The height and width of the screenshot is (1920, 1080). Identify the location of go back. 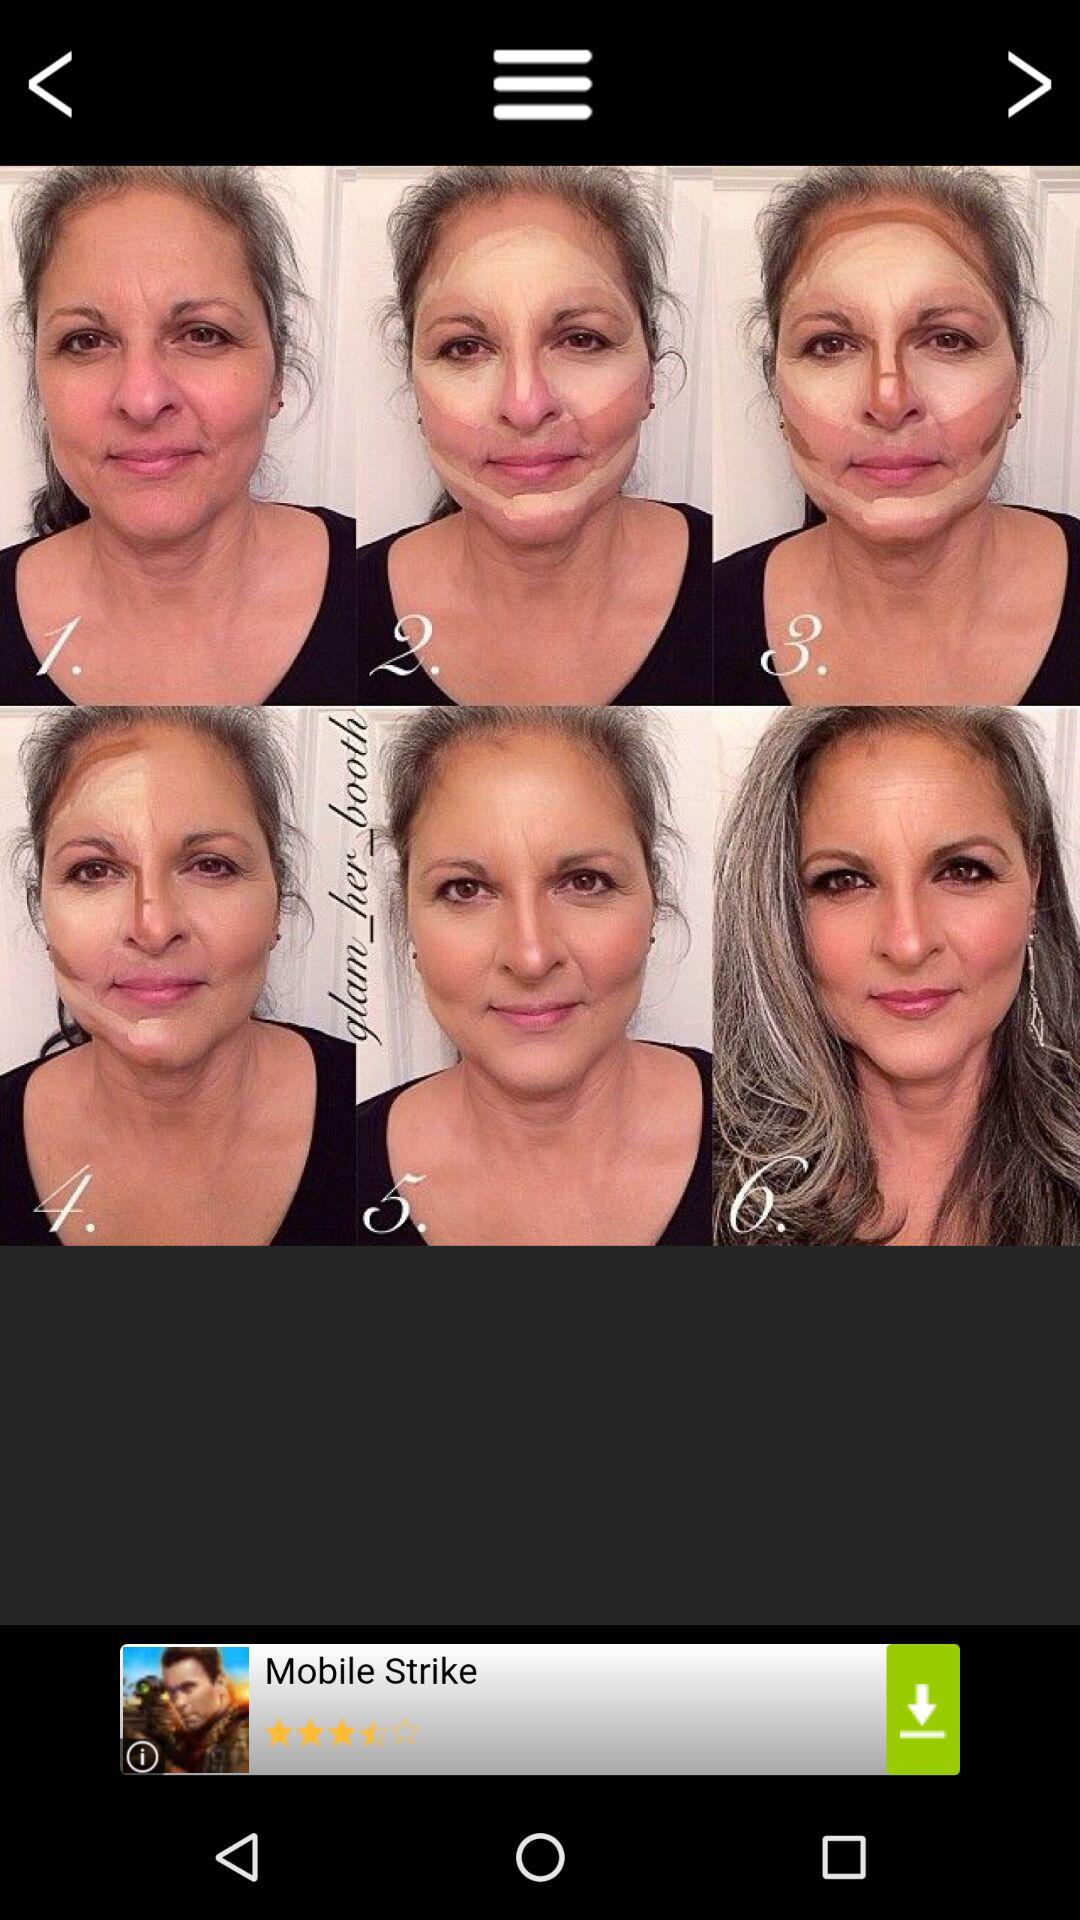
(54, 82).